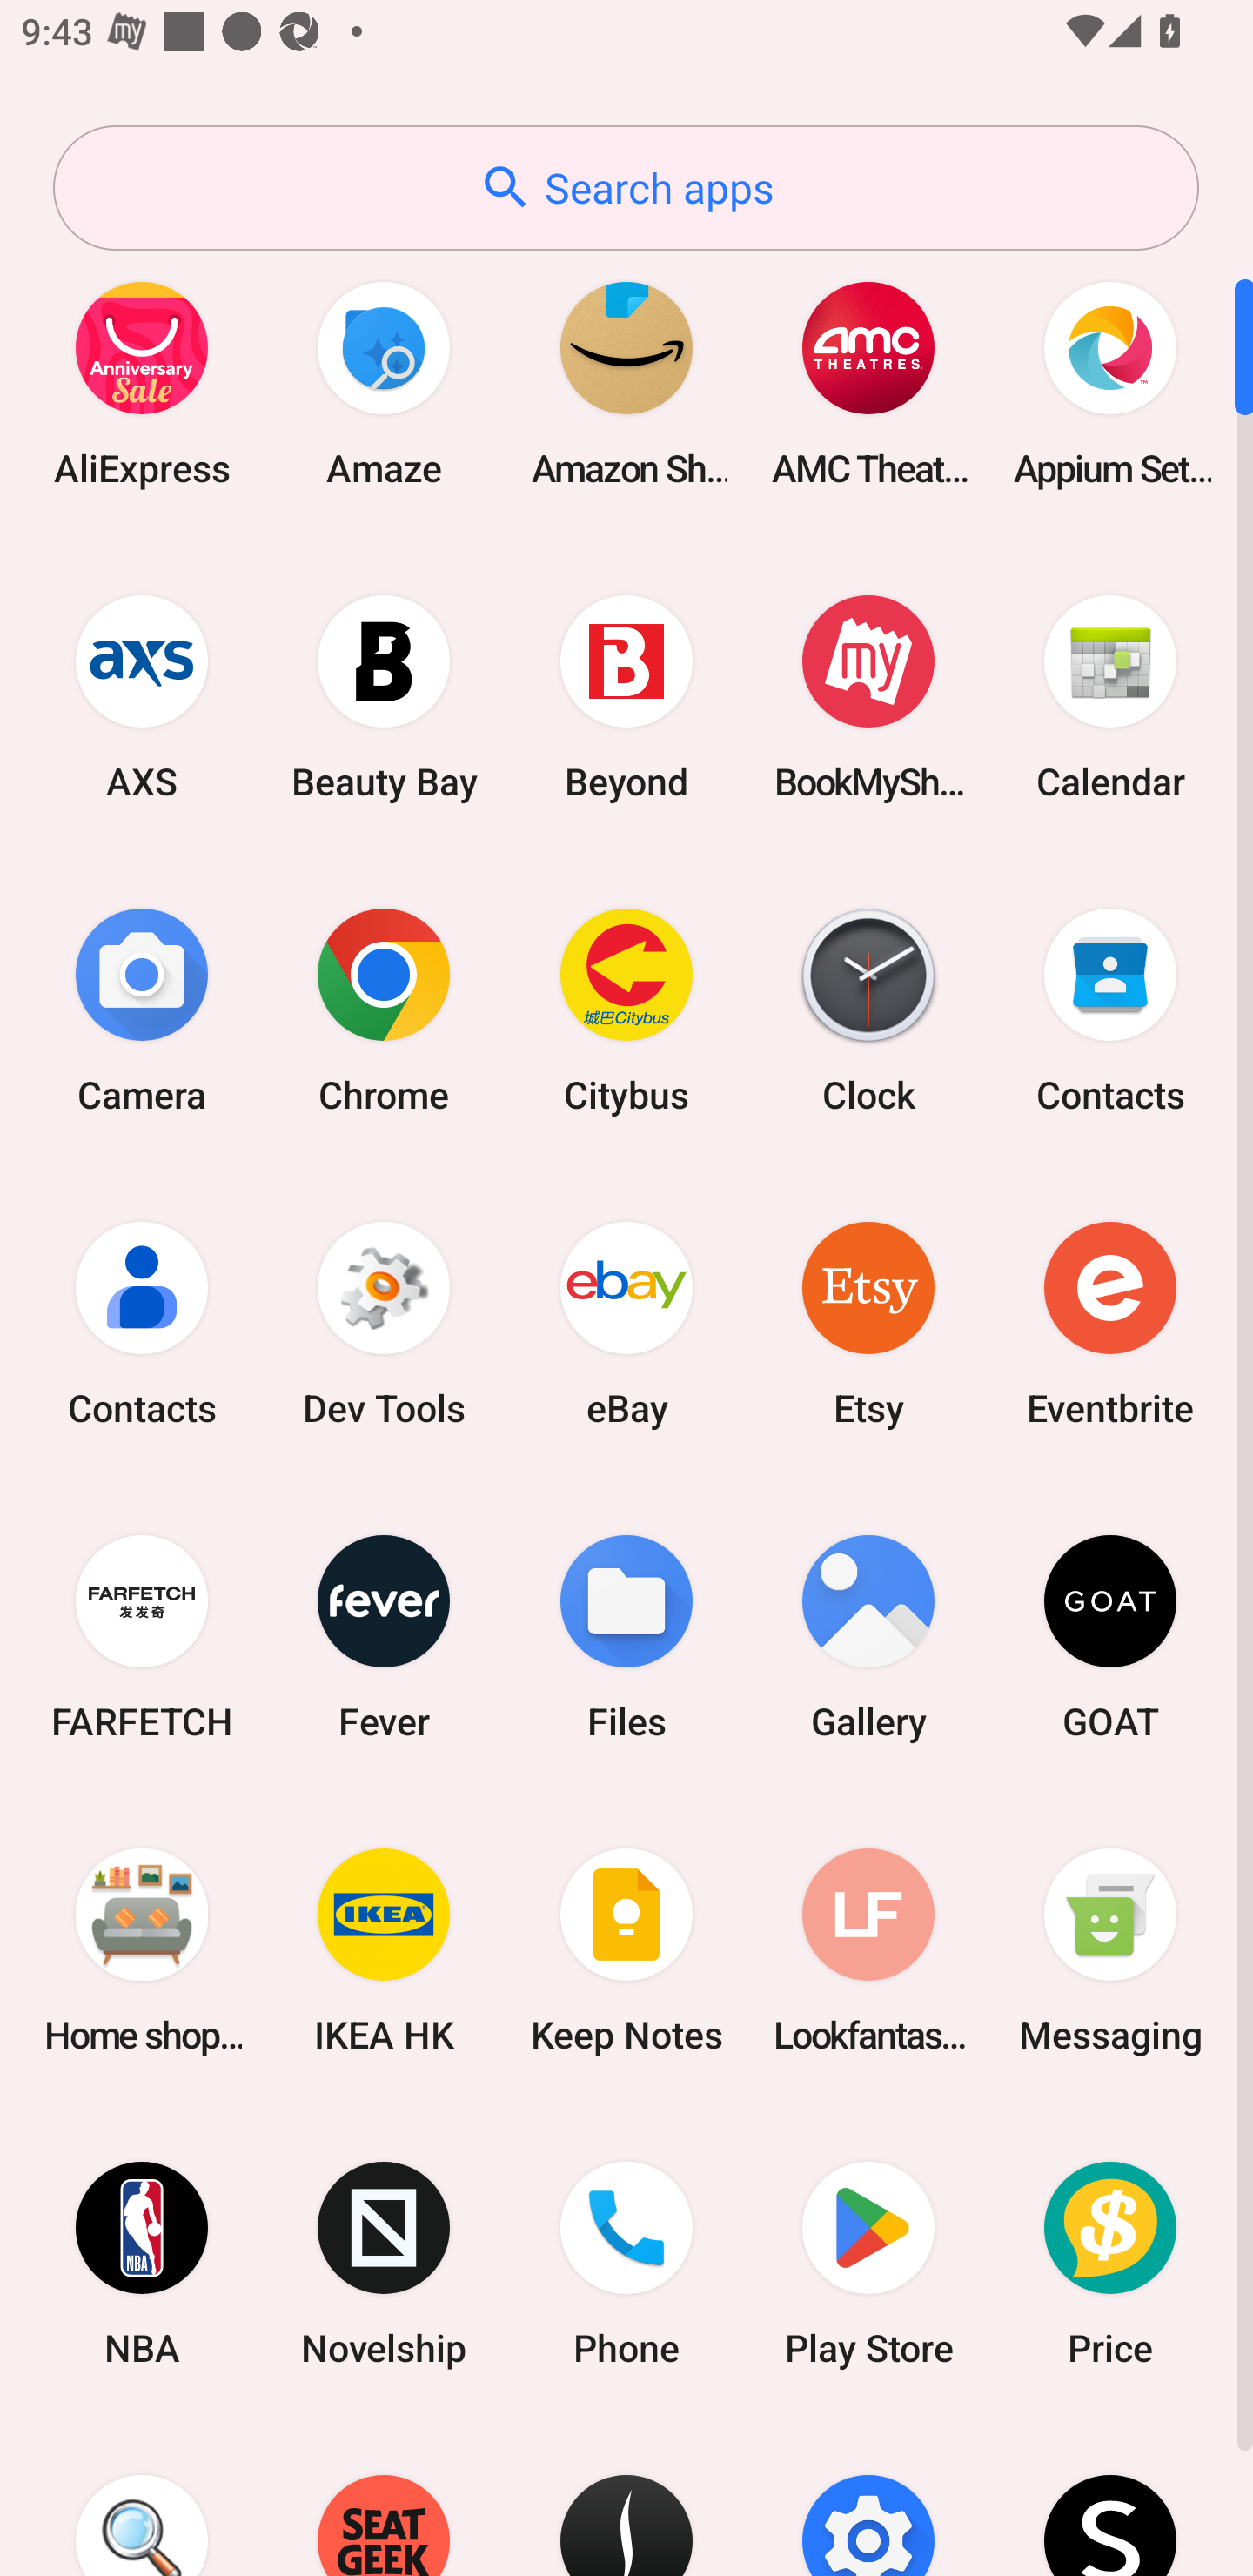  What do you see at coordinates (142, 383) in the screenshot?
I see `AliExpress` at bounding box center [142, 383].